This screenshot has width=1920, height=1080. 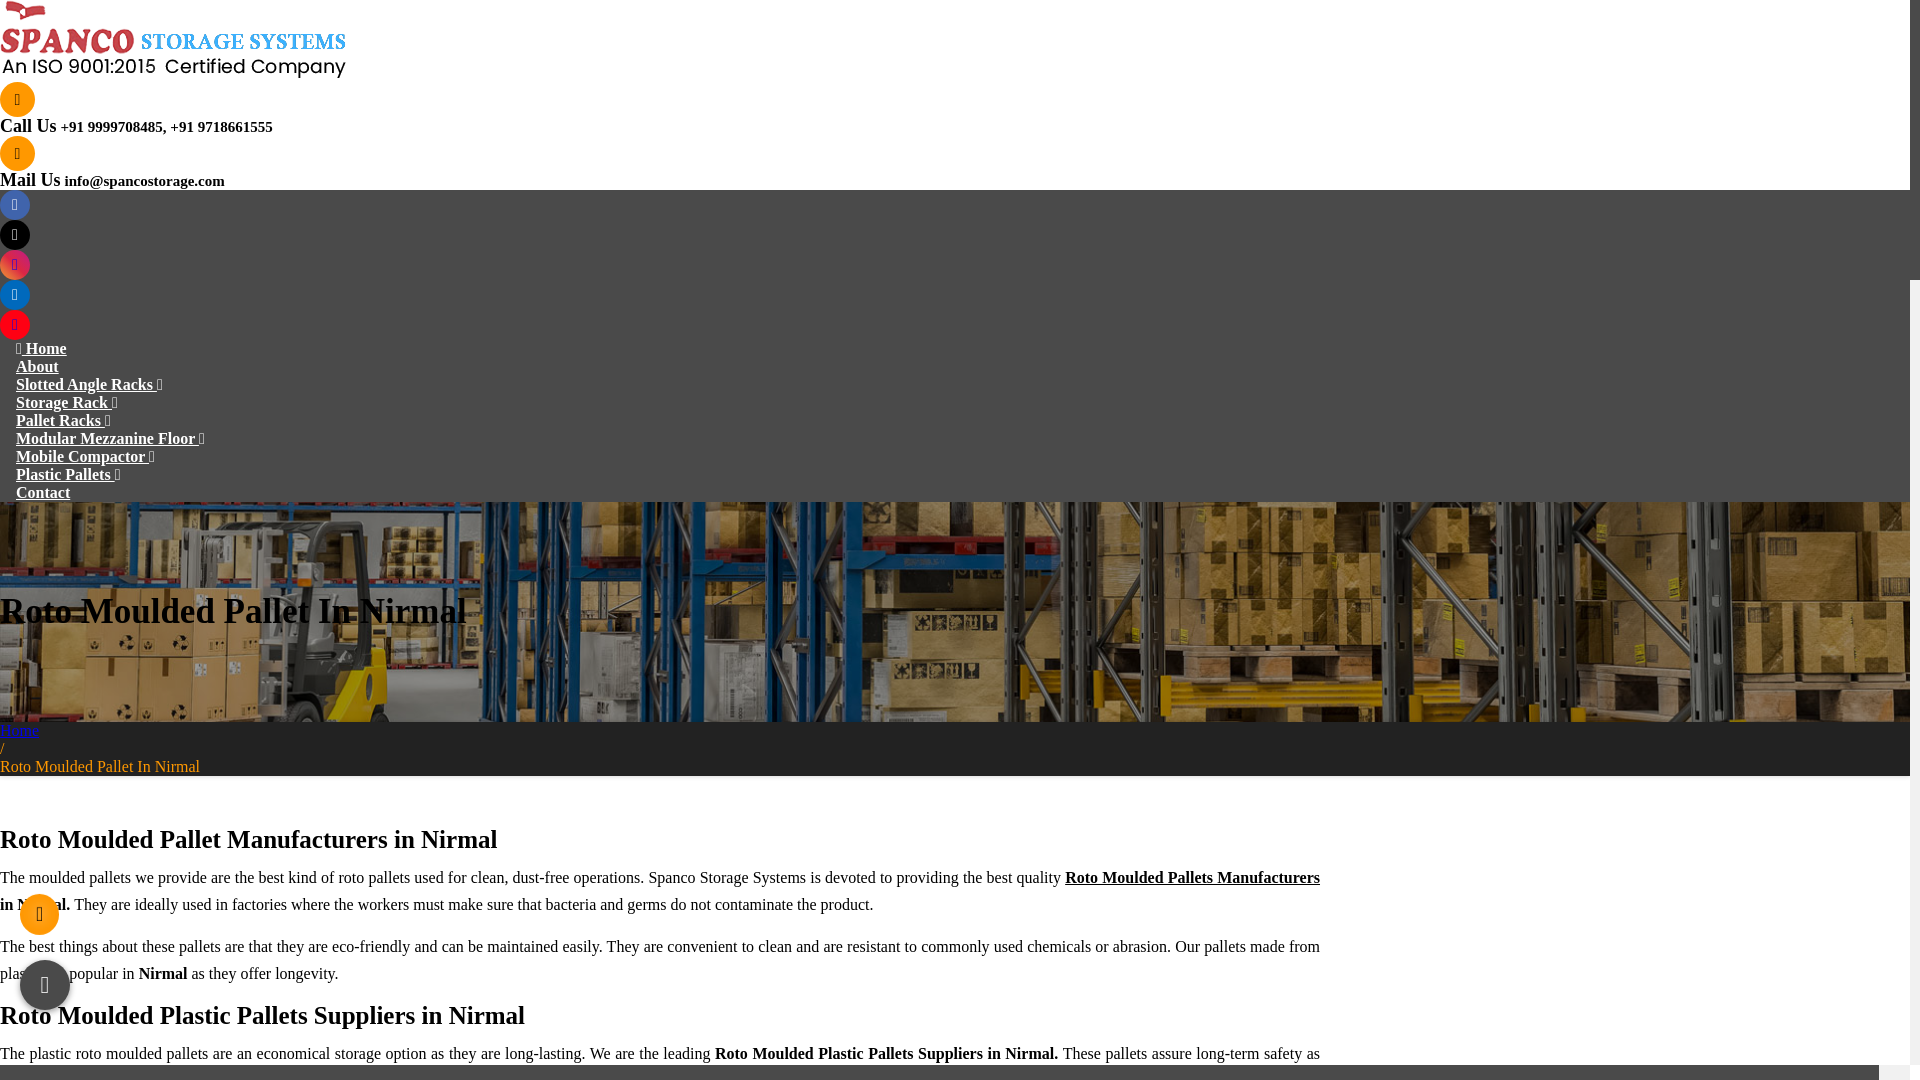 I want to click on Home, so click(x=41, y=348).